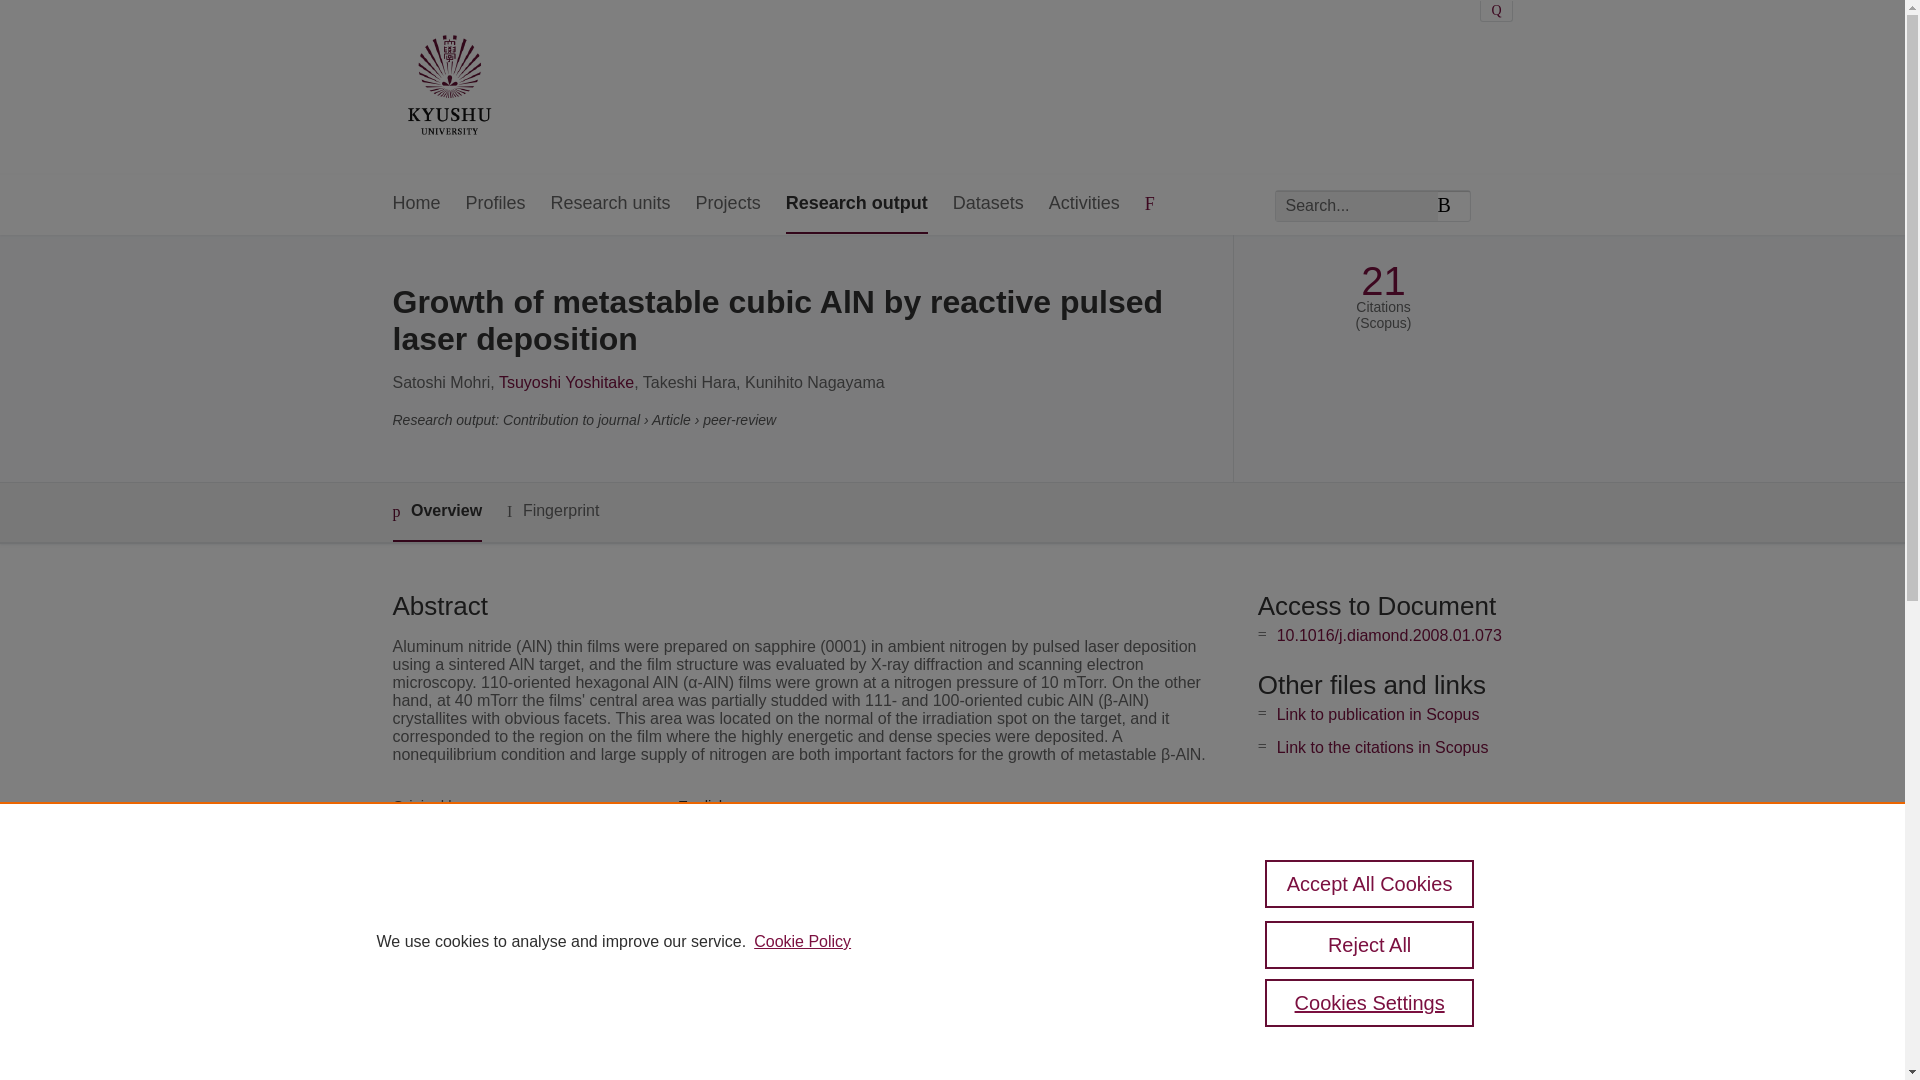 Image resolution: width=1920 pixels, height=1080 pixels. I want to click on Datasets, so click(988, 204).